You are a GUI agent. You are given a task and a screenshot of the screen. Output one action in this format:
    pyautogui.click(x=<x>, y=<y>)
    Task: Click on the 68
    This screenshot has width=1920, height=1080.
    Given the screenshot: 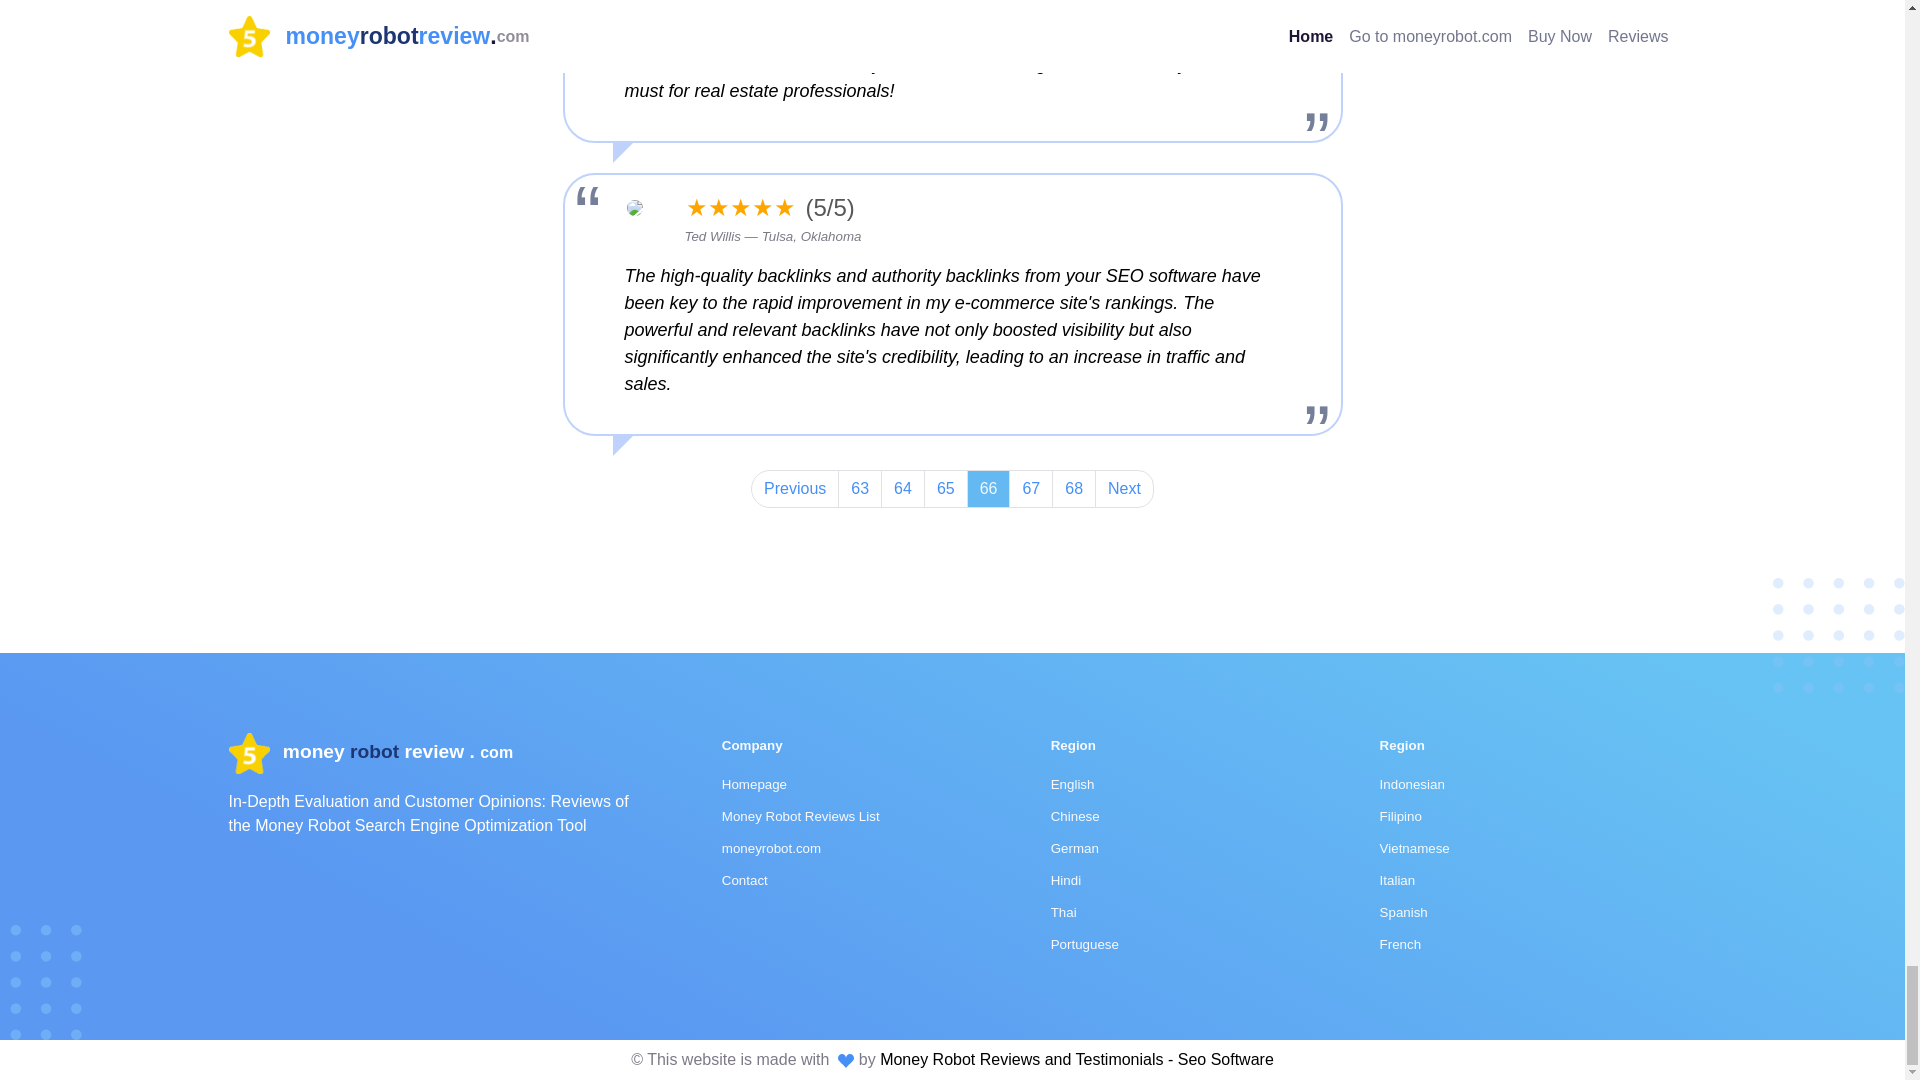 What is the action you would take?
    pyautogui.click(x=1074, y=488)
    